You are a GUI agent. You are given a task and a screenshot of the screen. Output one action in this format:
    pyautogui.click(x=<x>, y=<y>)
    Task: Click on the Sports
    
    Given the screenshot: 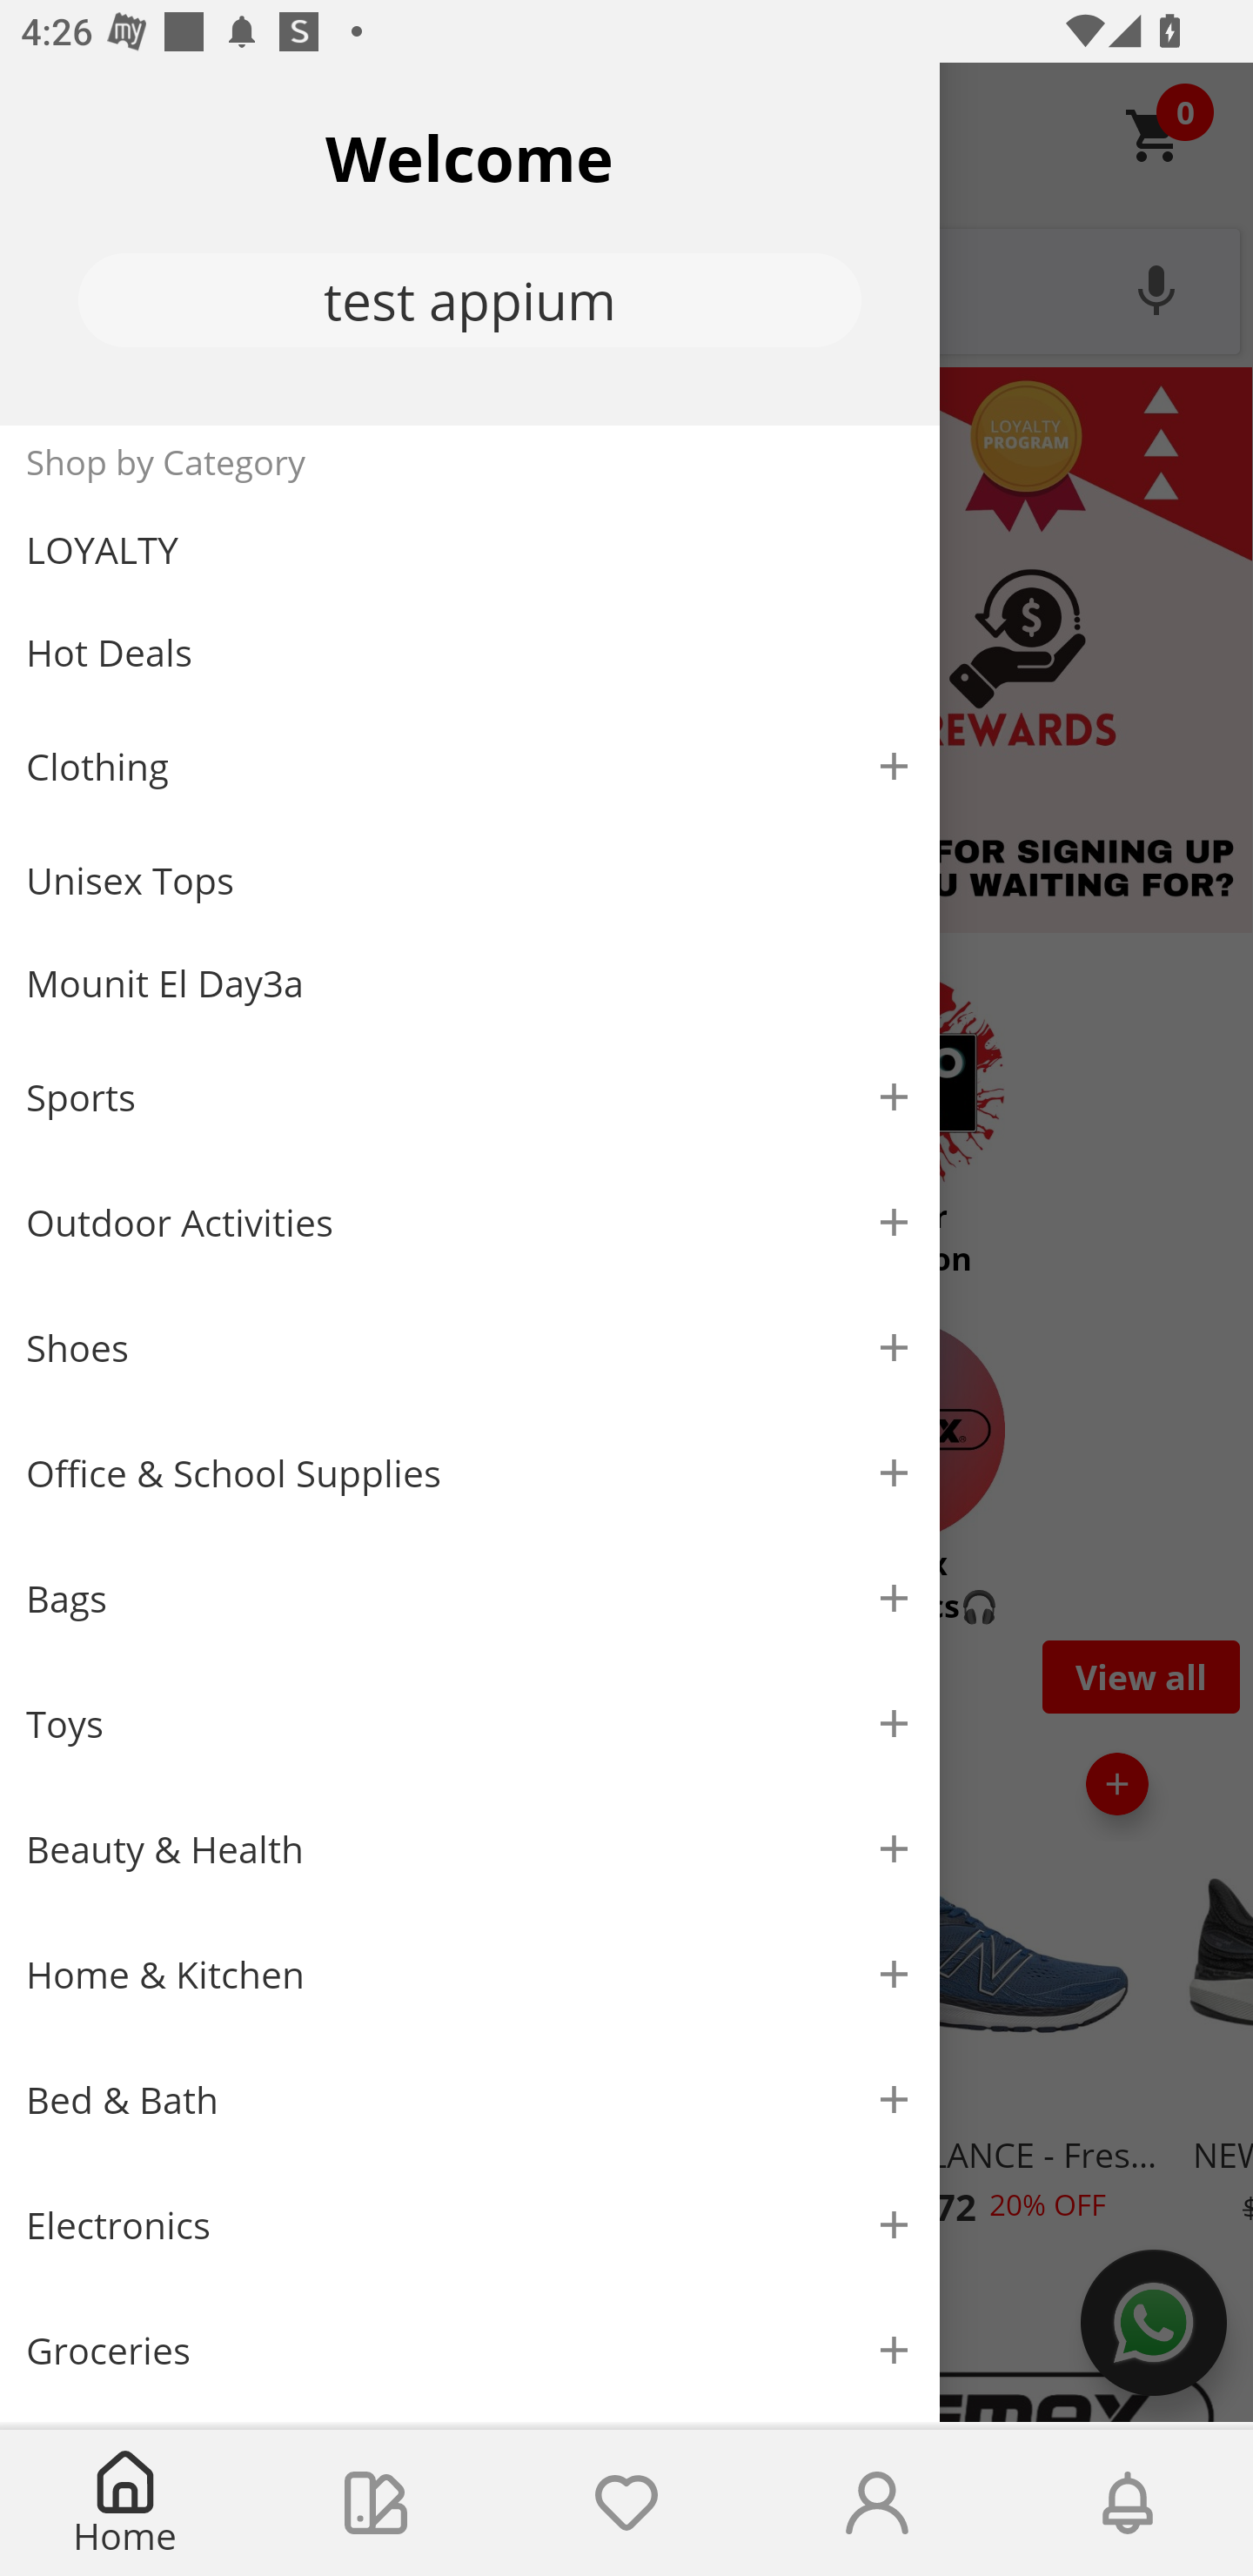 What is the action you would take?
    pyautogui.click(x=470, y=1097)
    